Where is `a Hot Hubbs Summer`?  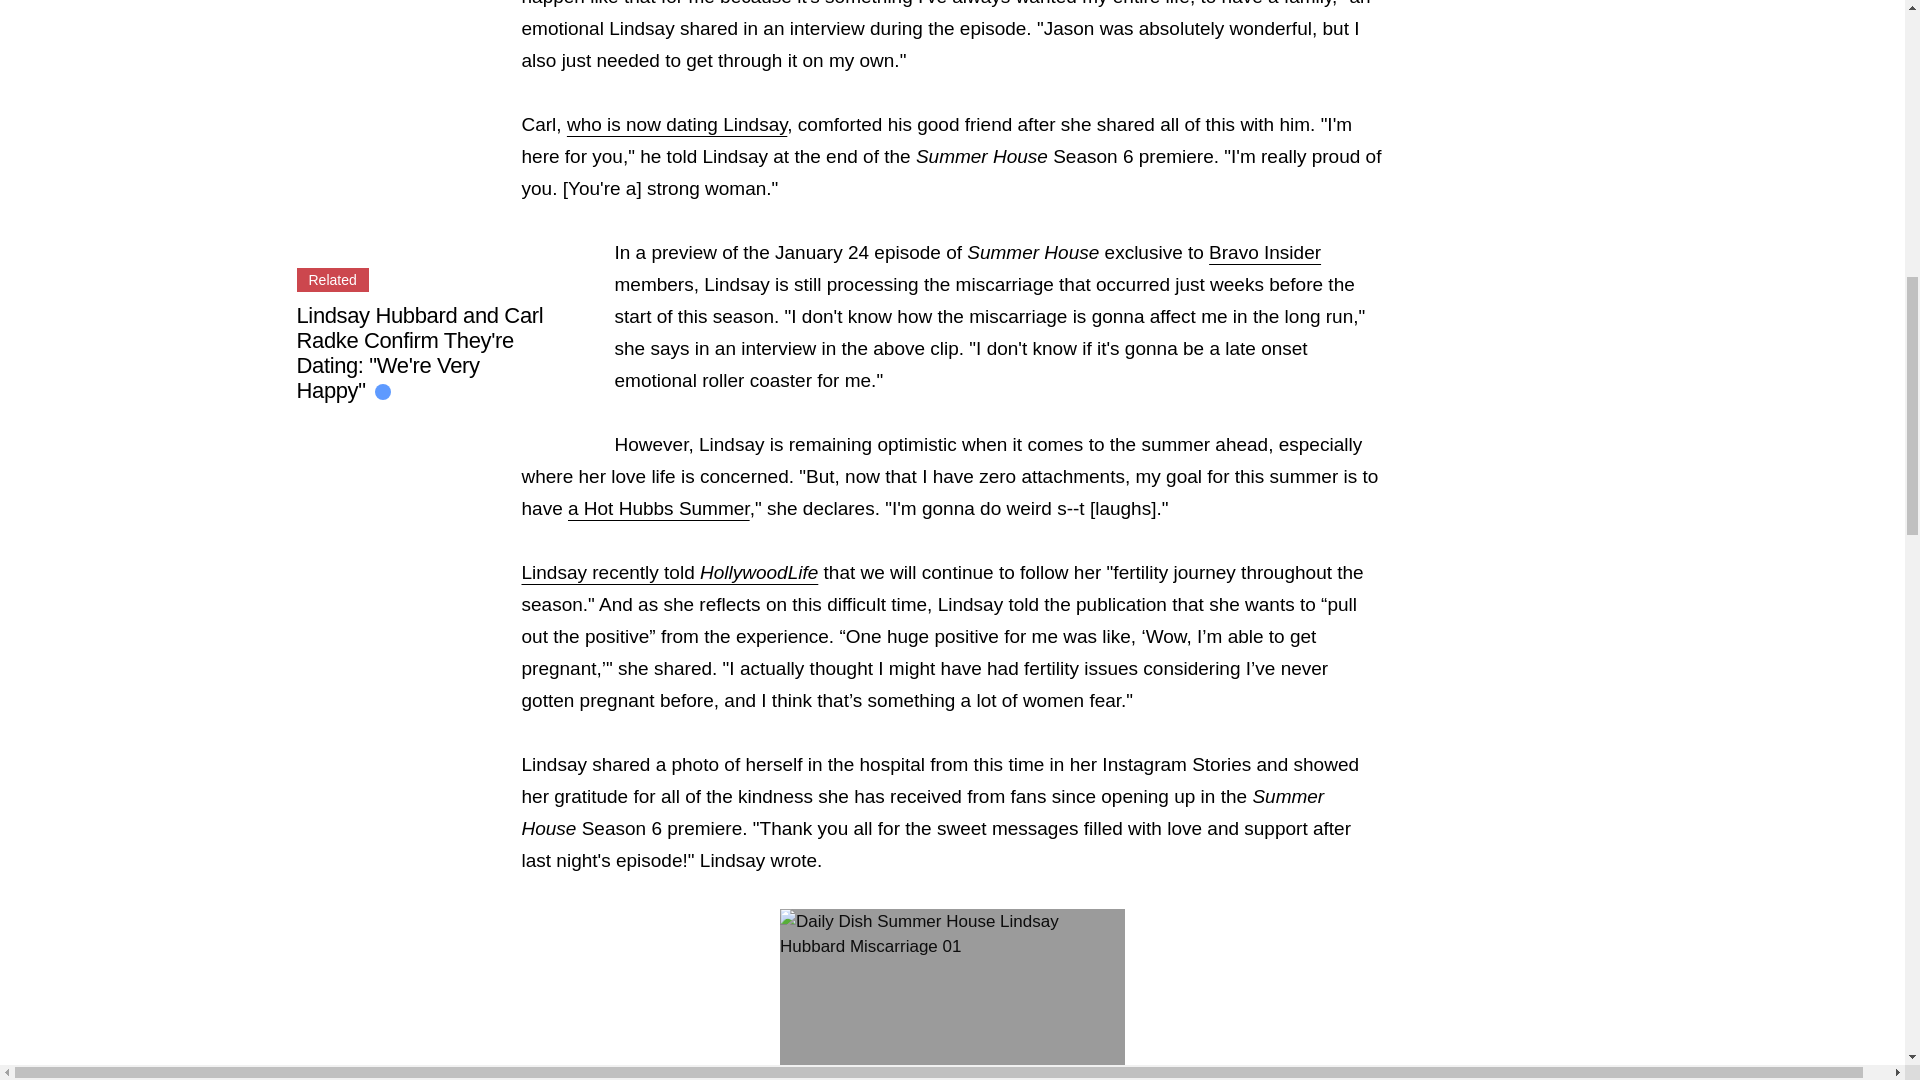 a Hot Hubbs Summer is located at coordinates (659, 508).